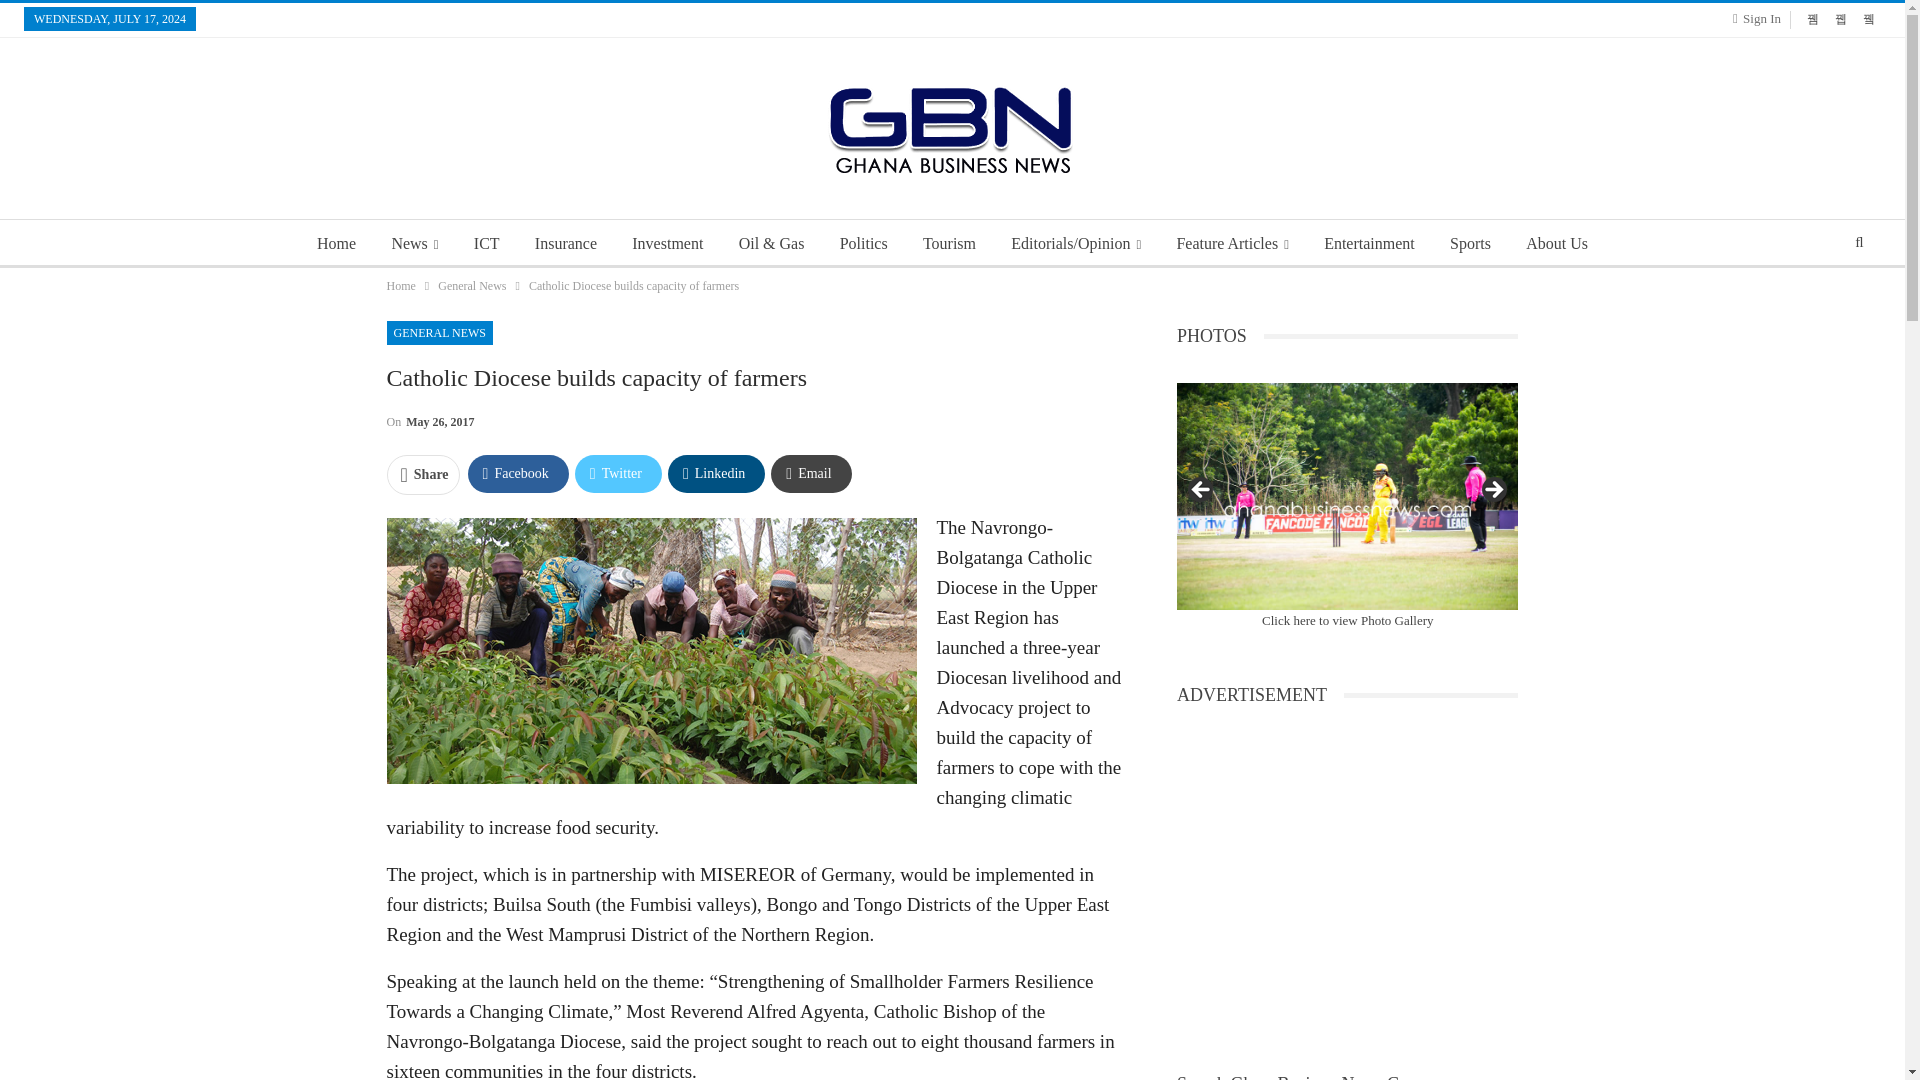  What do you see at coordinates (1232, 244) in the screenshot?
I see `Feature Articles` at bounding box center [1232, 244].